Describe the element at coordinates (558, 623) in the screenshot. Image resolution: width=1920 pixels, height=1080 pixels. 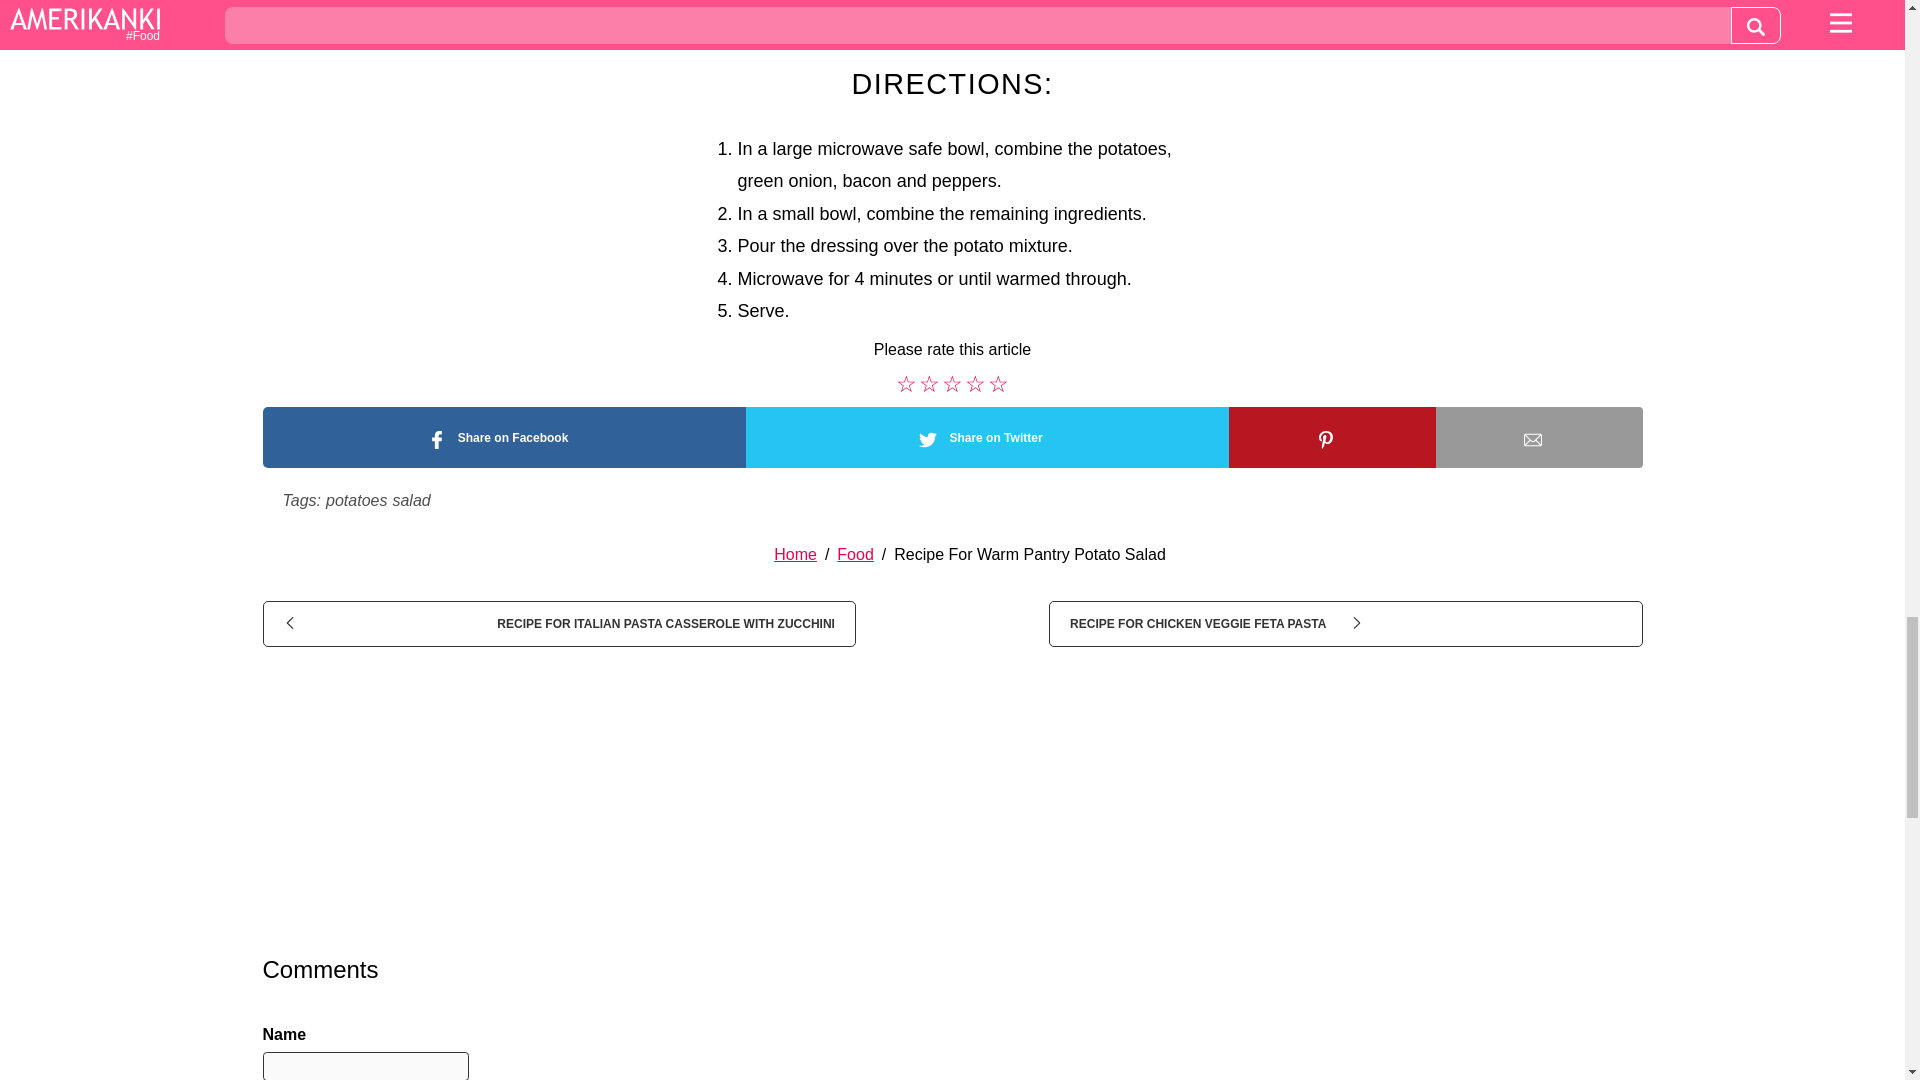
I see `RECIPE FOR ITALIAN PASTA CASSEROLE WITH ZUCCHINI` at that location.